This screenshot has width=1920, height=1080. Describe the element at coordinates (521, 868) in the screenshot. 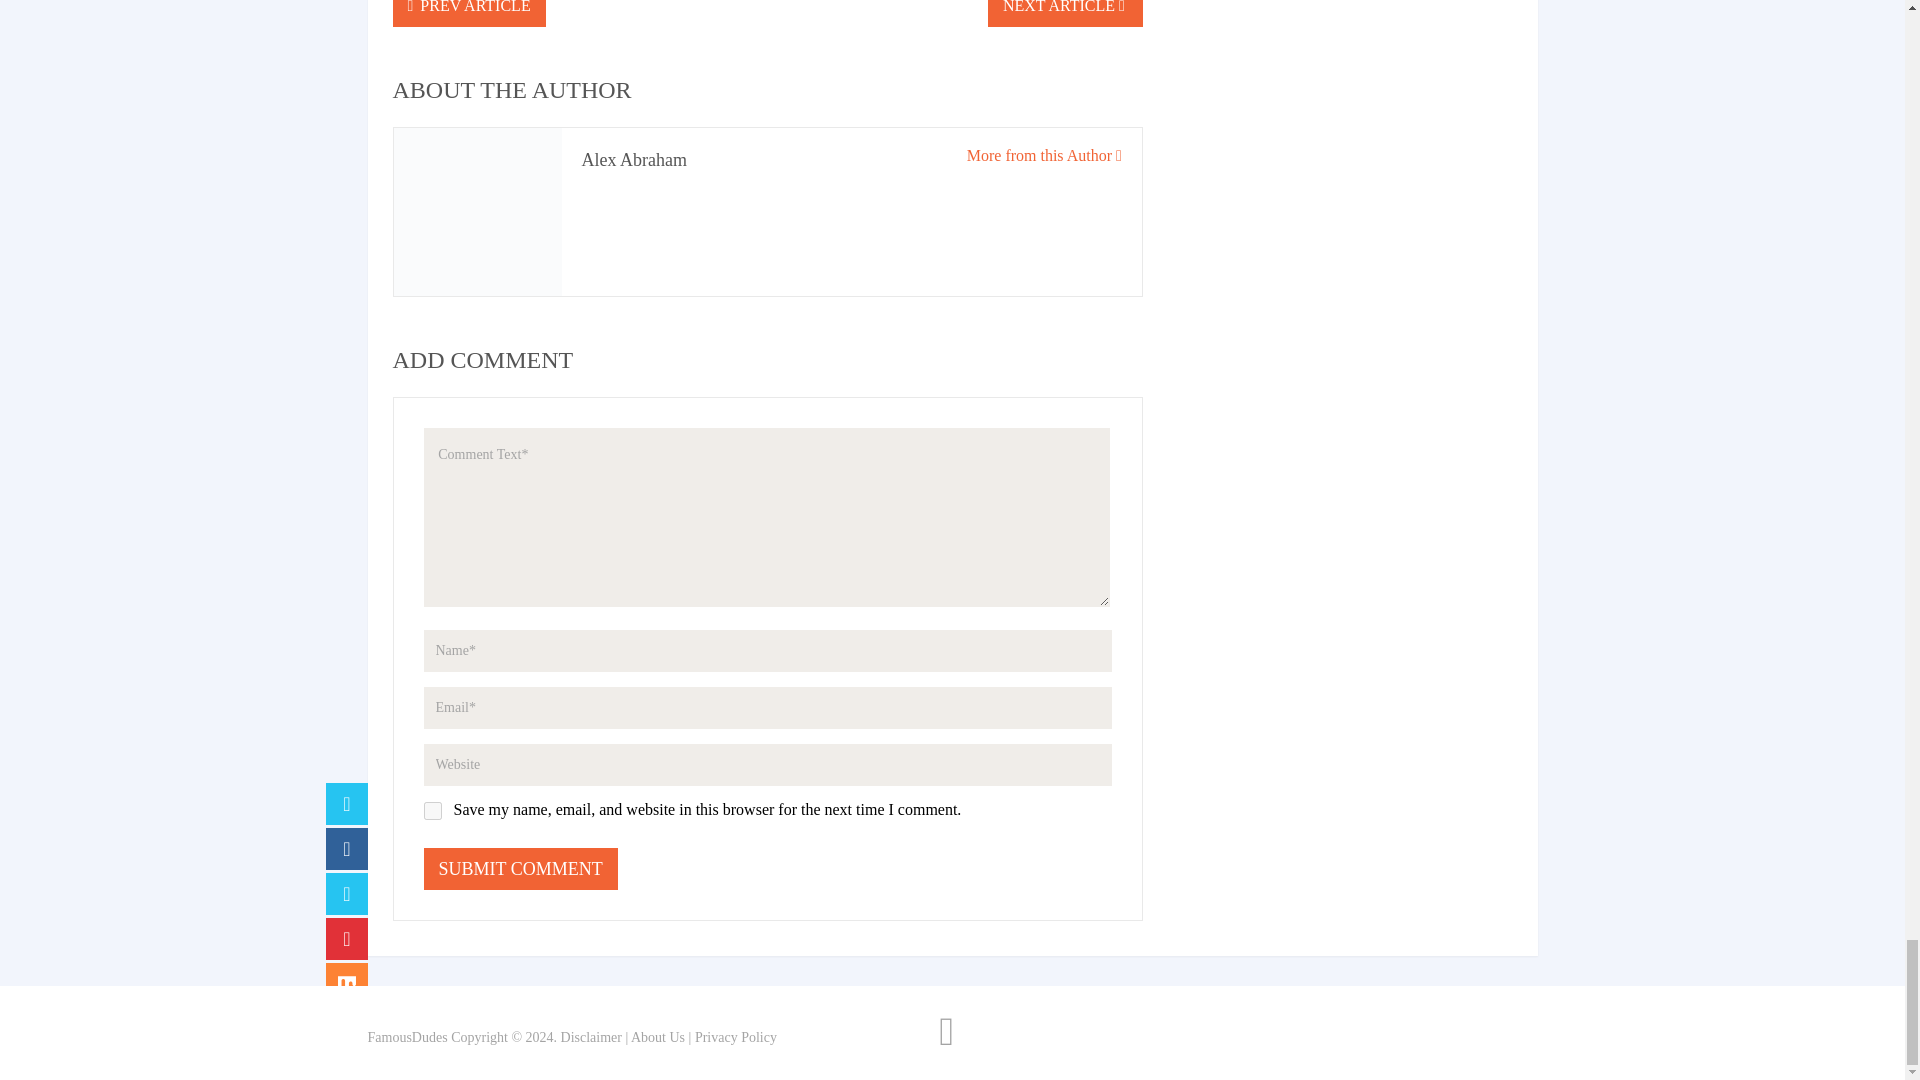

I see `Submit Comment` at that location.